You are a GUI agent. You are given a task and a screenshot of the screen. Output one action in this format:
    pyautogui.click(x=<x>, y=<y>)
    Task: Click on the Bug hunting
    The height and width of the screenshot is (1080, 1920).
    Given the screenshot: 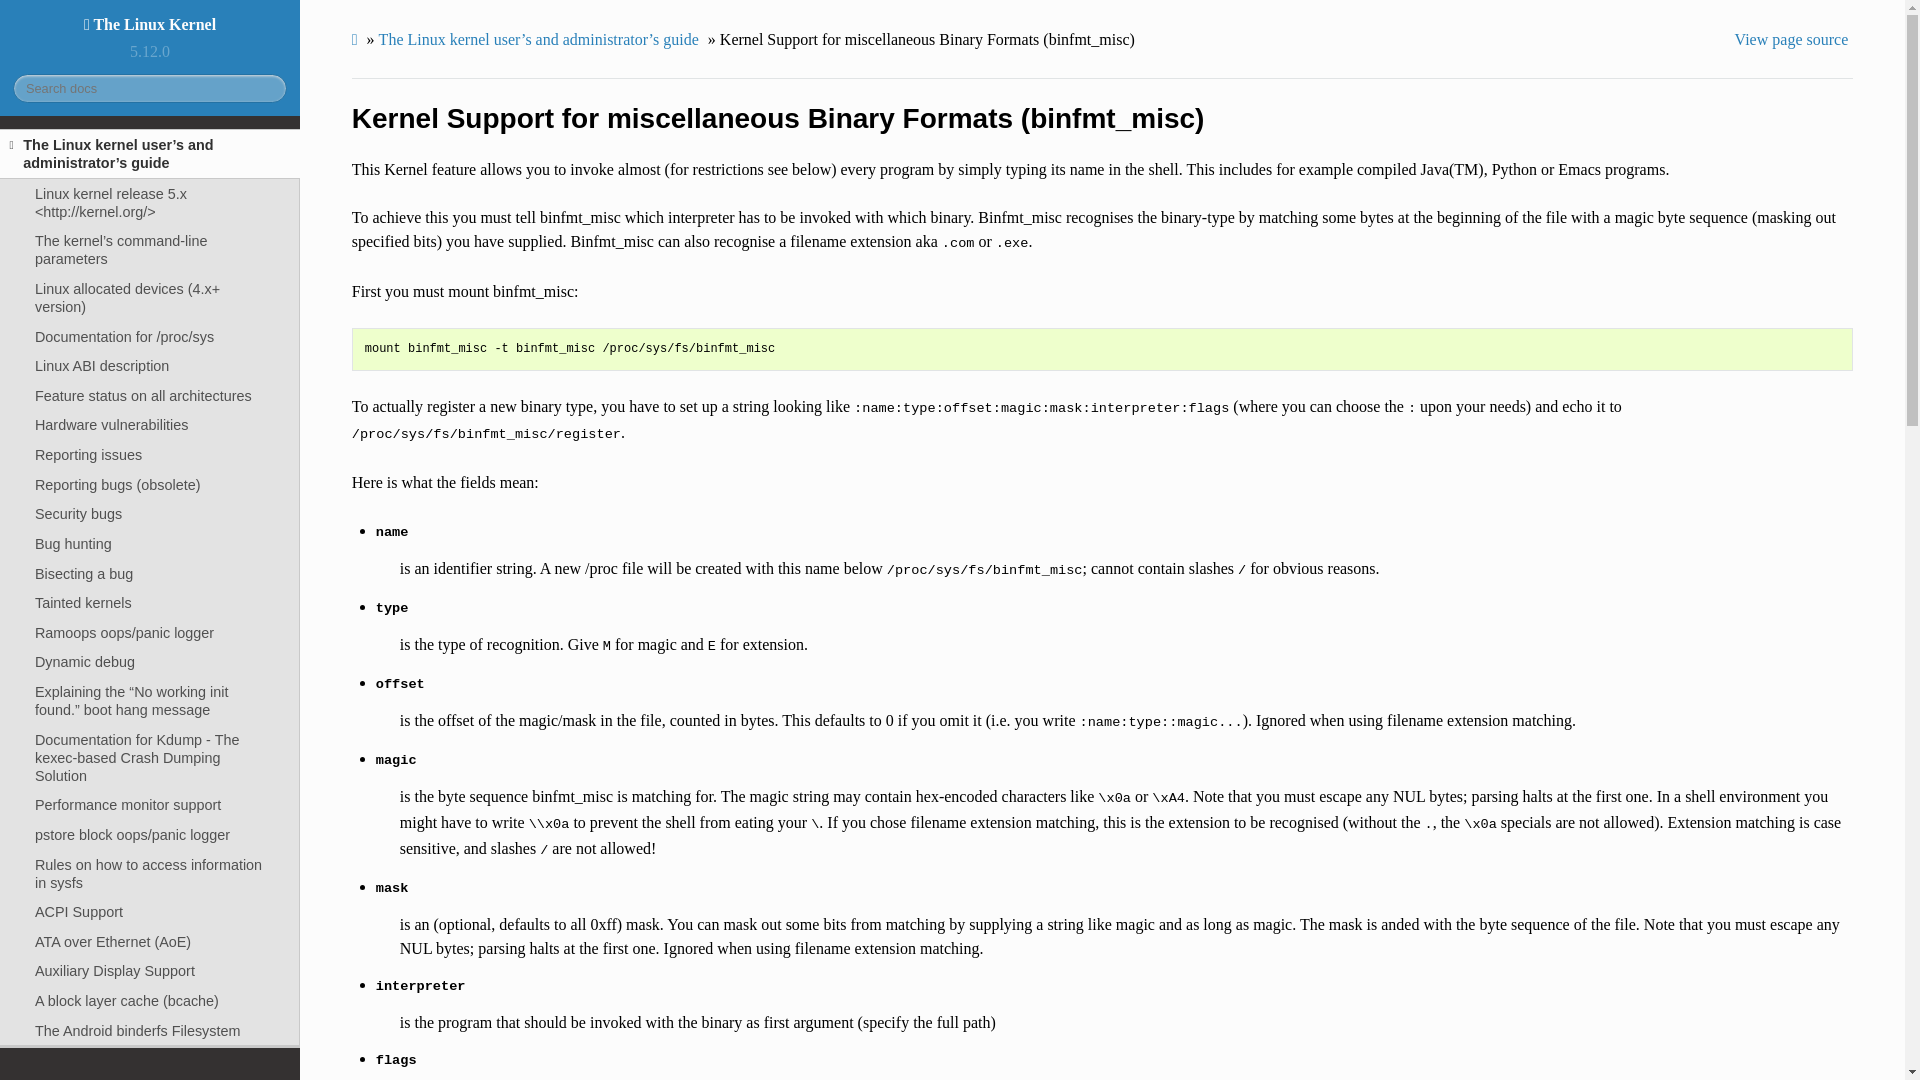 What is the action you would take?
    pyautogui.click(x=150, y=544)
    